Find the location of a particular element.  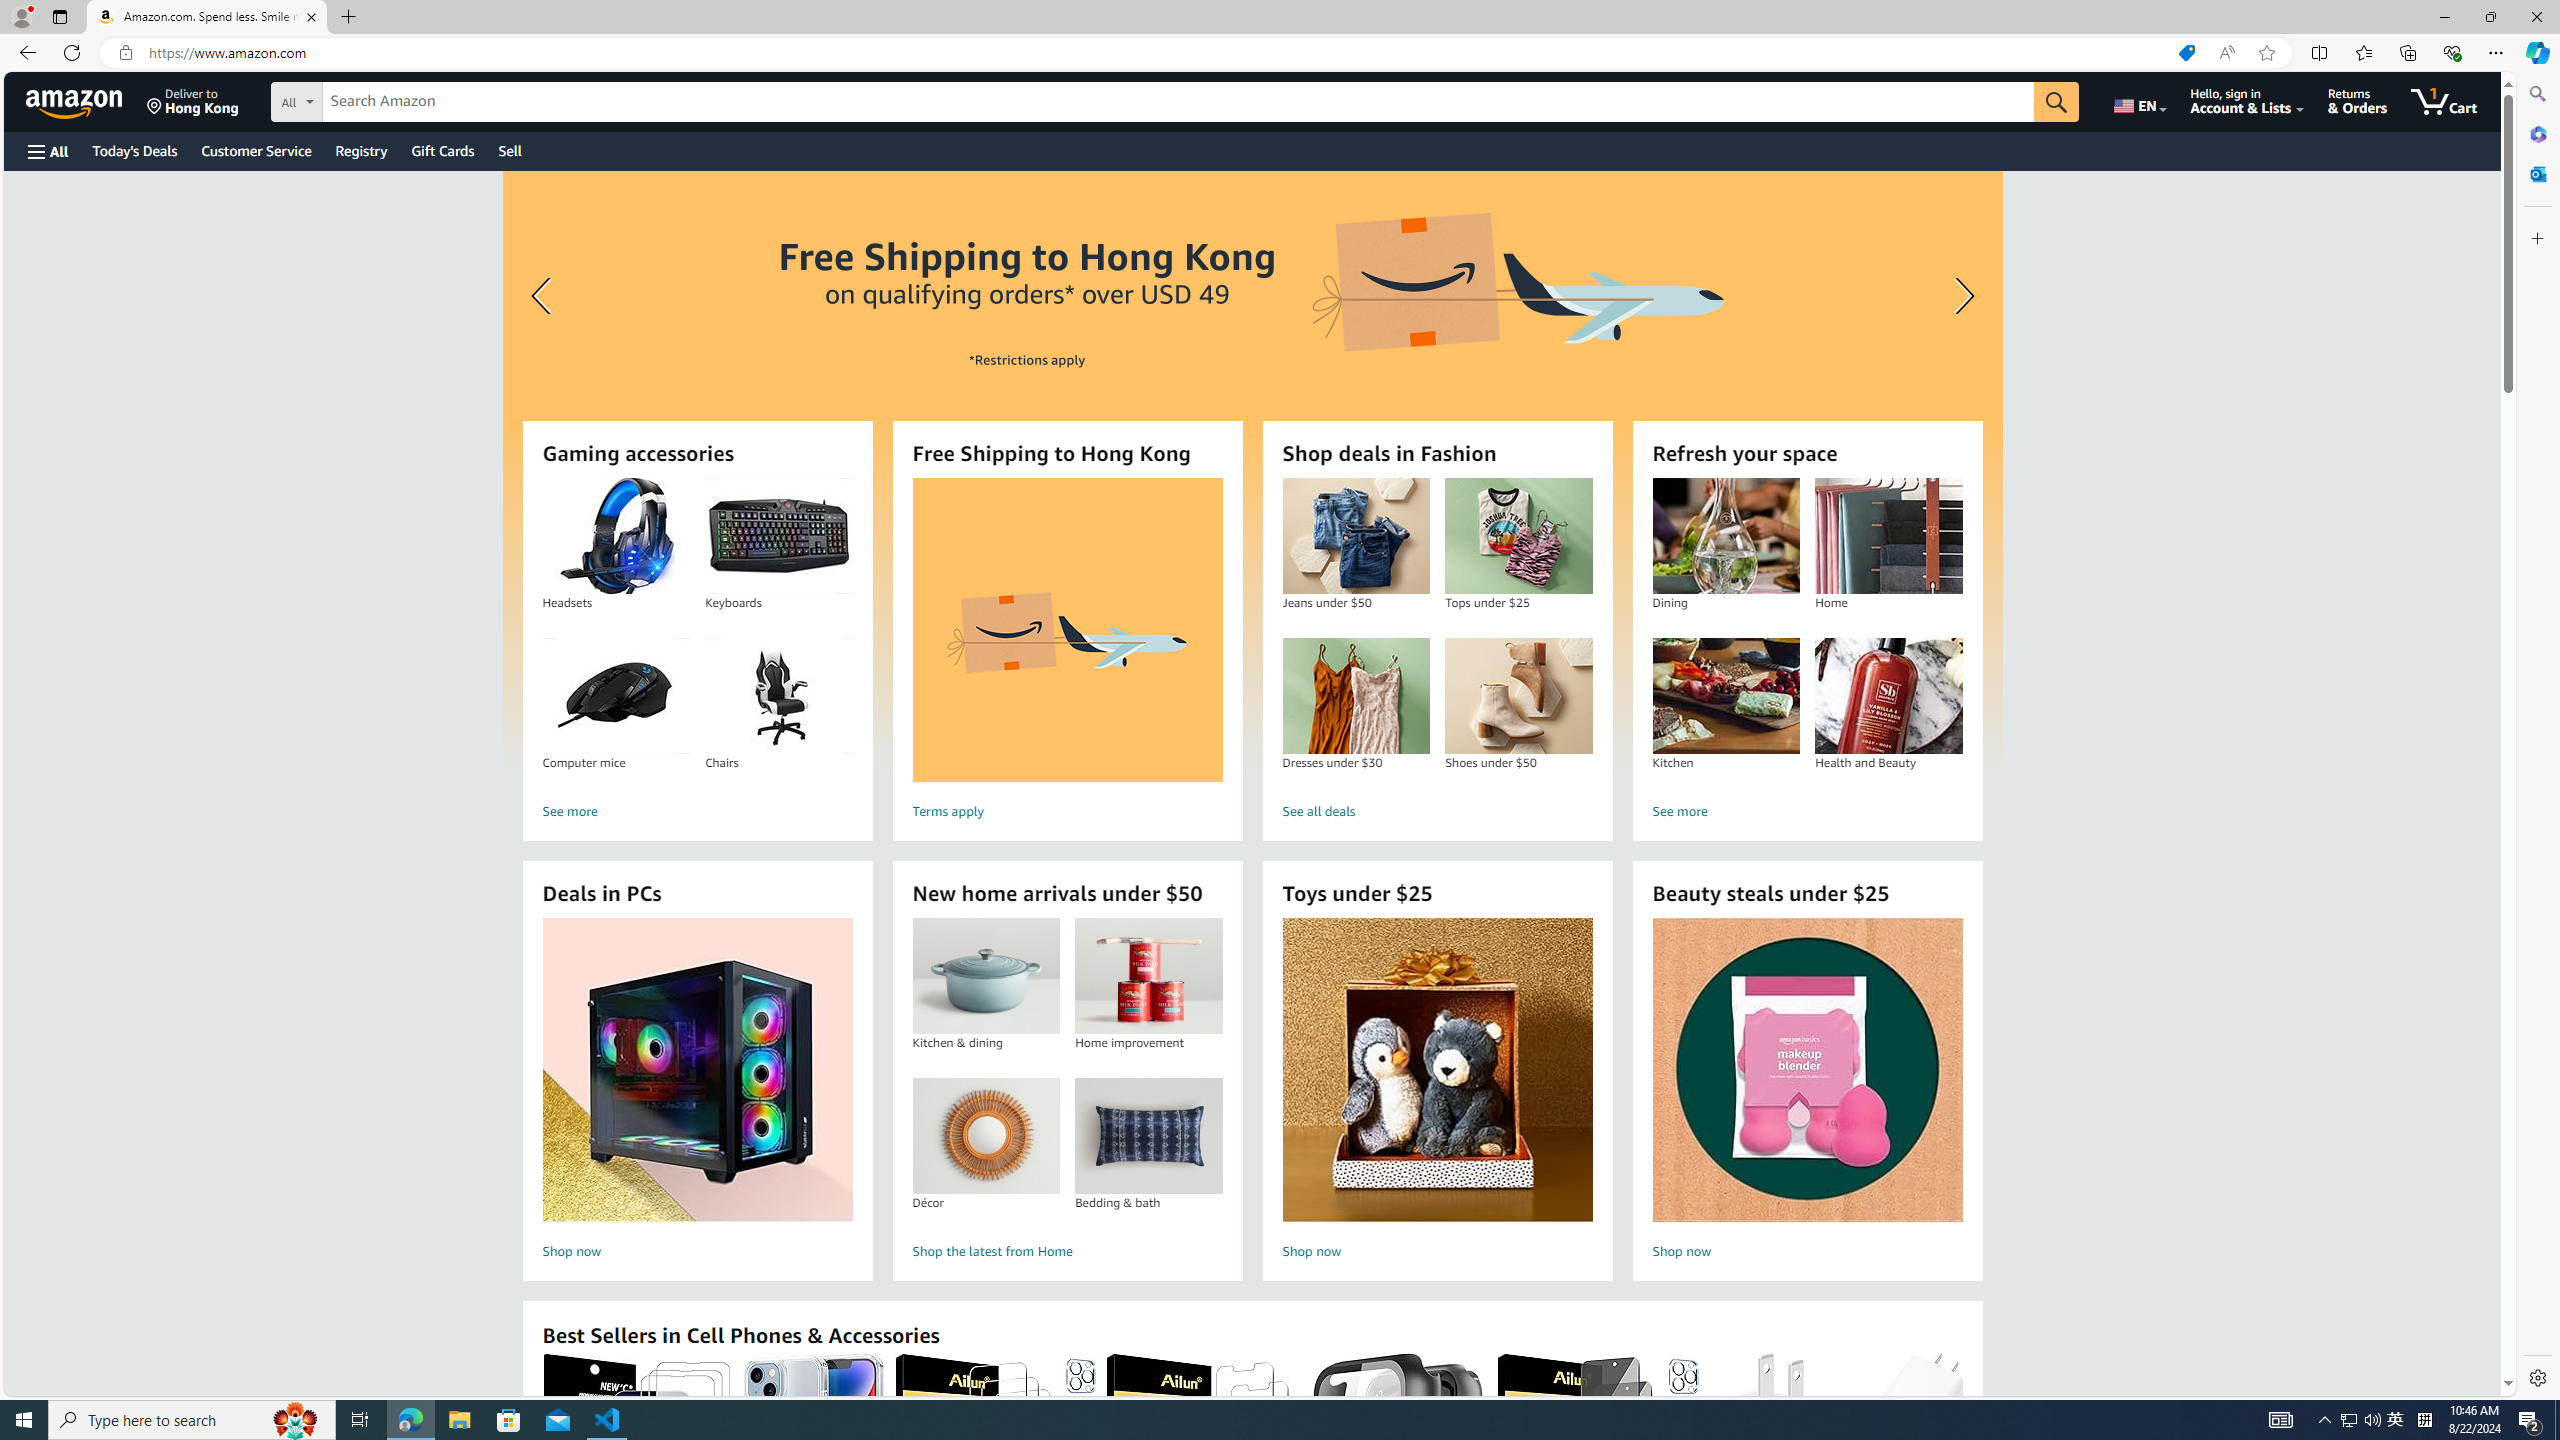

Search Amazon is located at coordinates (1178, 102).